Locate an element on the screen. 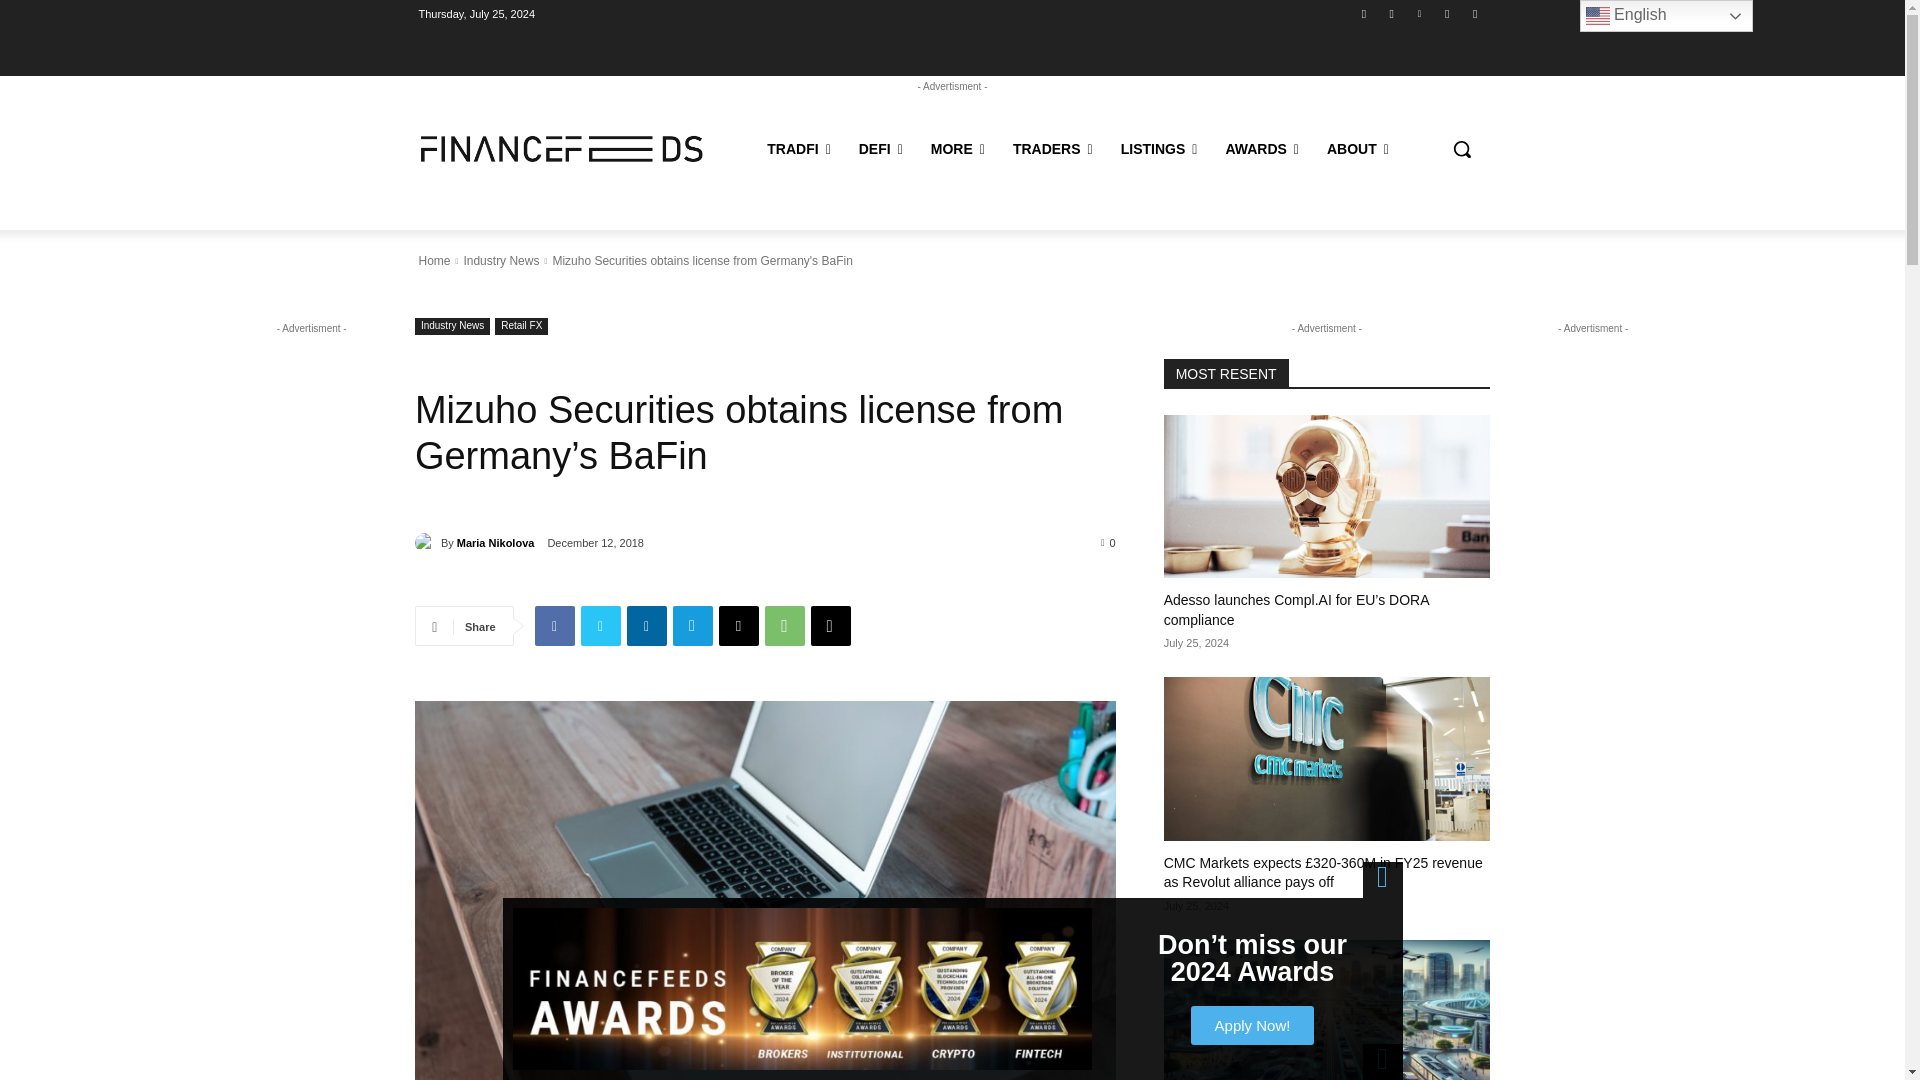 This screenshot has height=1080, width=1920. Youtube is located at coordinates (1392, 13).